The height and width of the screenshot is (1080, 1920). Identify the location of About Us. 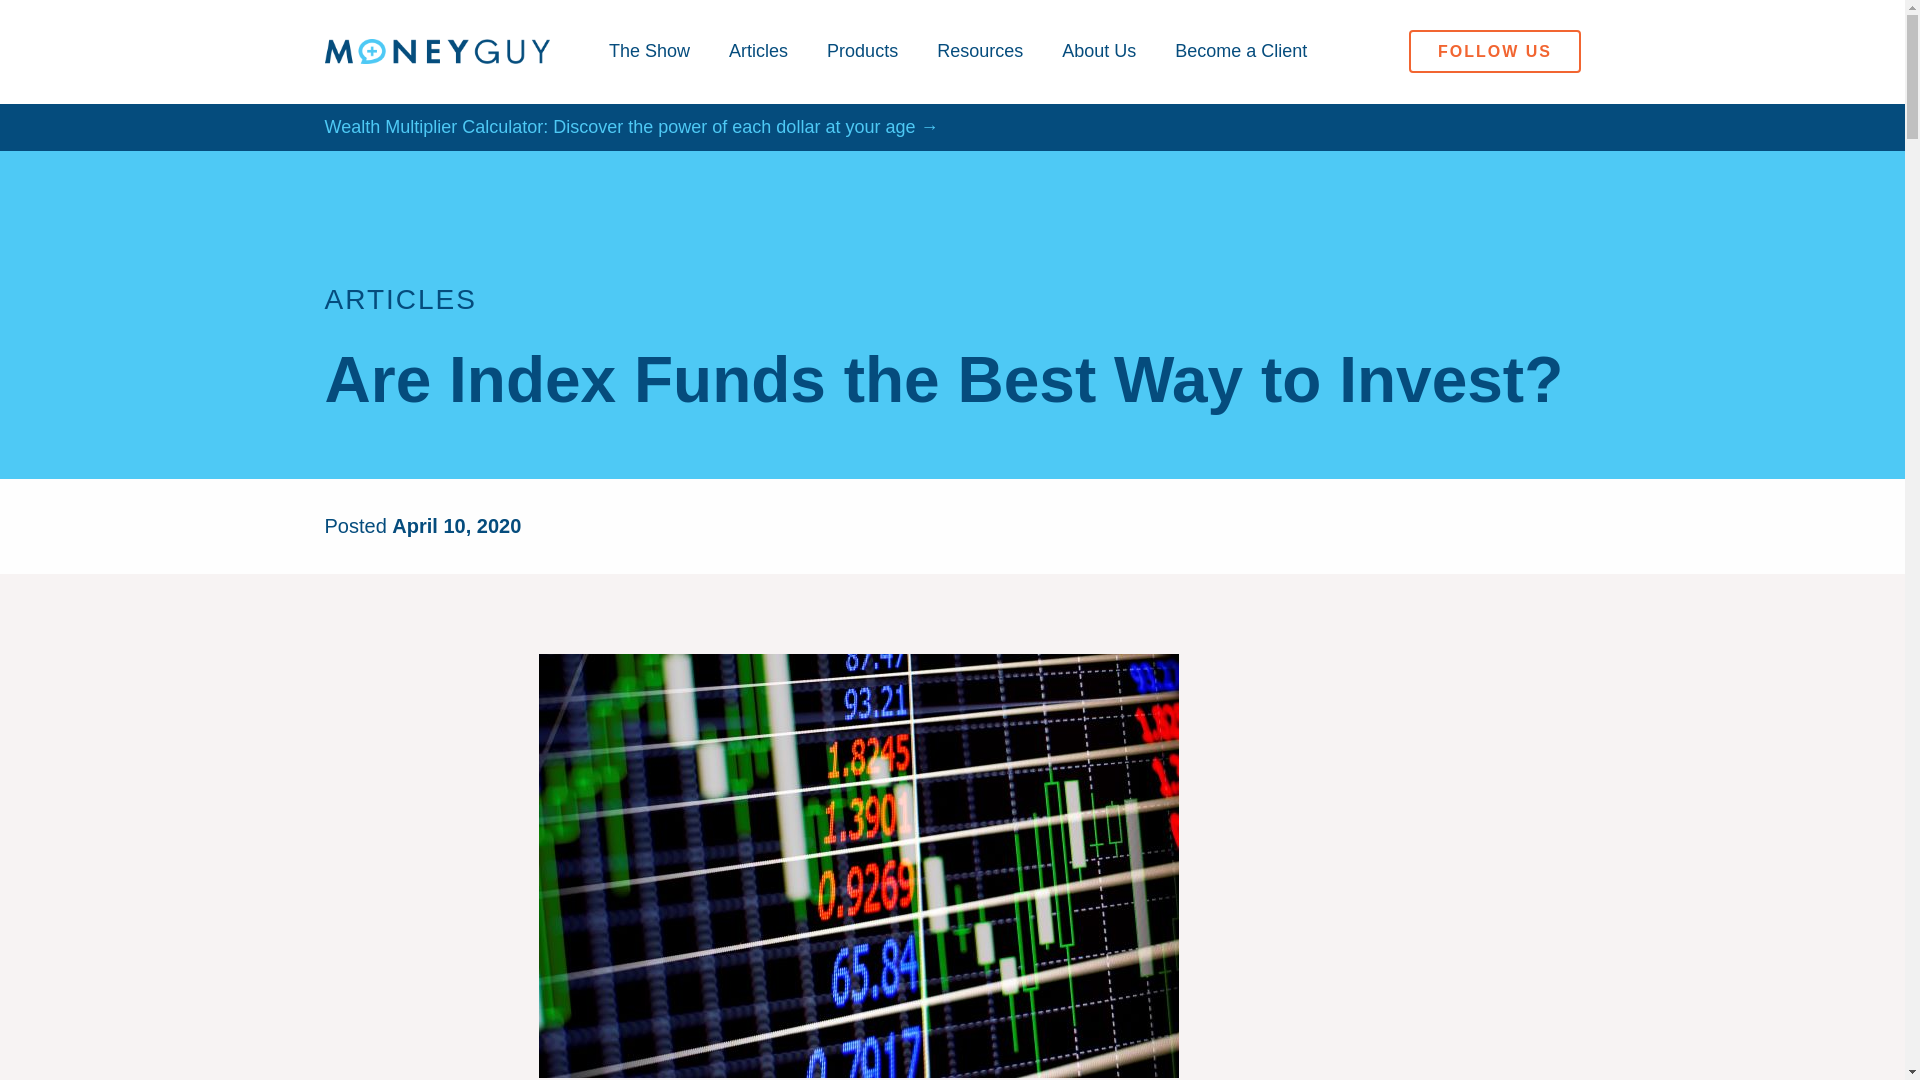
(1099, 52).